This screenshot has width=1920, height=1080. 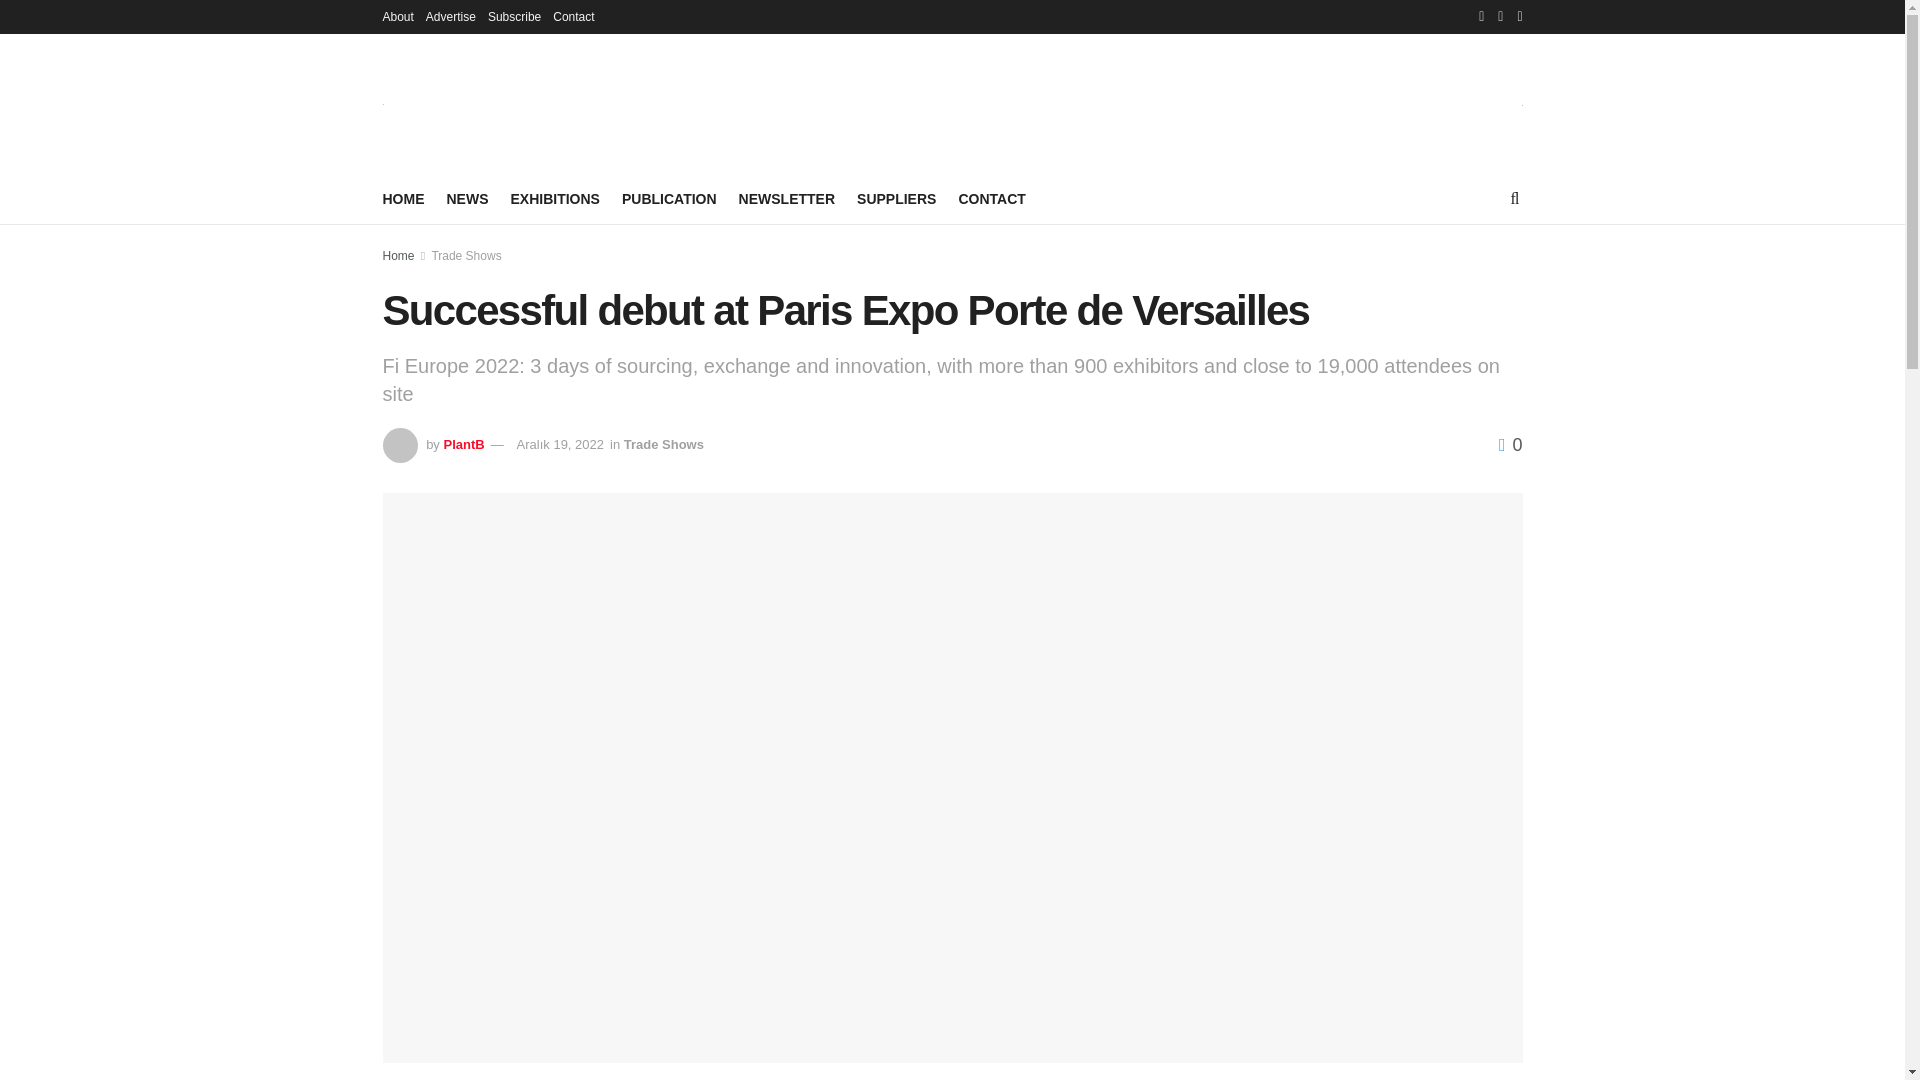 What do you see at coordinates (398, 256) in the screenshot?
I see `Home` at bounding box center [398, 256].